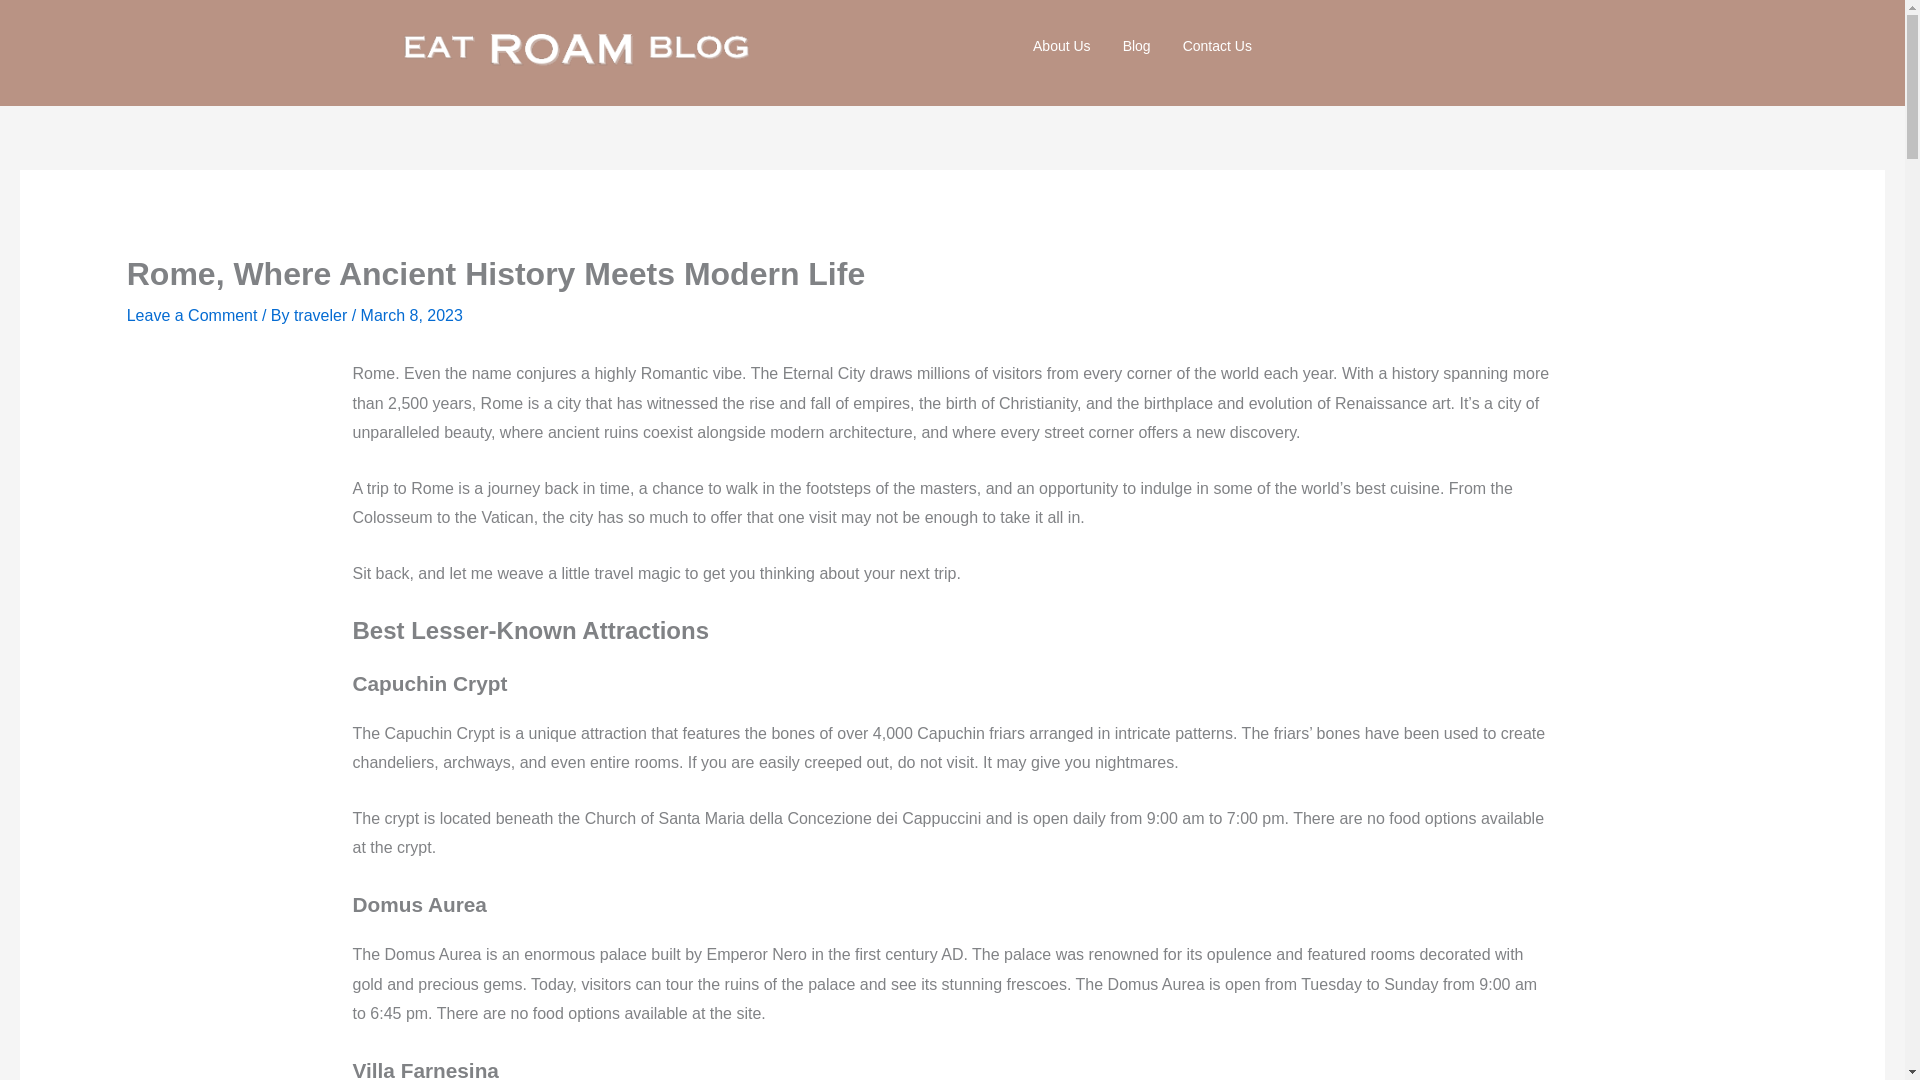 The height and width of the screenshot is (1080, 1920). Describe the element at coordinates (1062, 46) in the screenshot. I see `About Us` at that location.